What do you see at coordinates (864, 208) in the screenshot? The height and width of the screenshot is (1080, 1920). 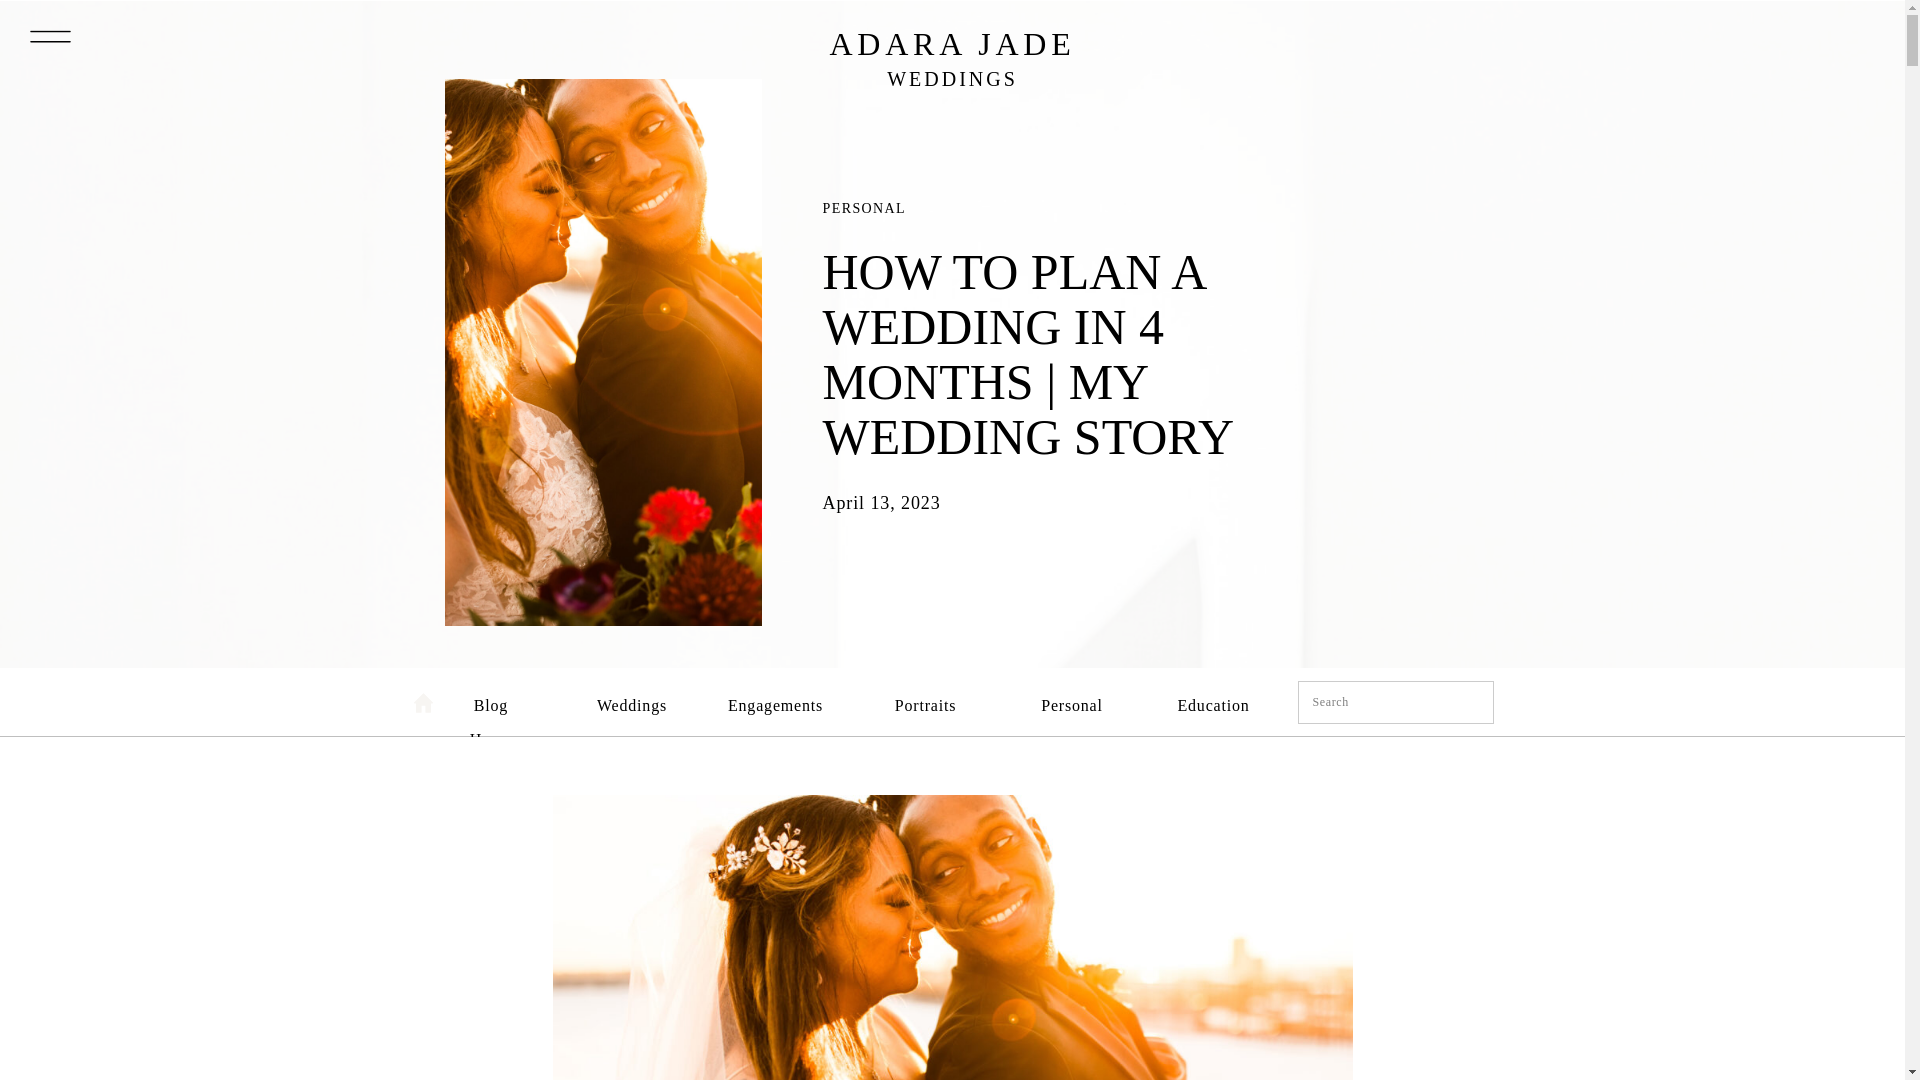 I see `PERSONAL` at bounding box center [864, 208].